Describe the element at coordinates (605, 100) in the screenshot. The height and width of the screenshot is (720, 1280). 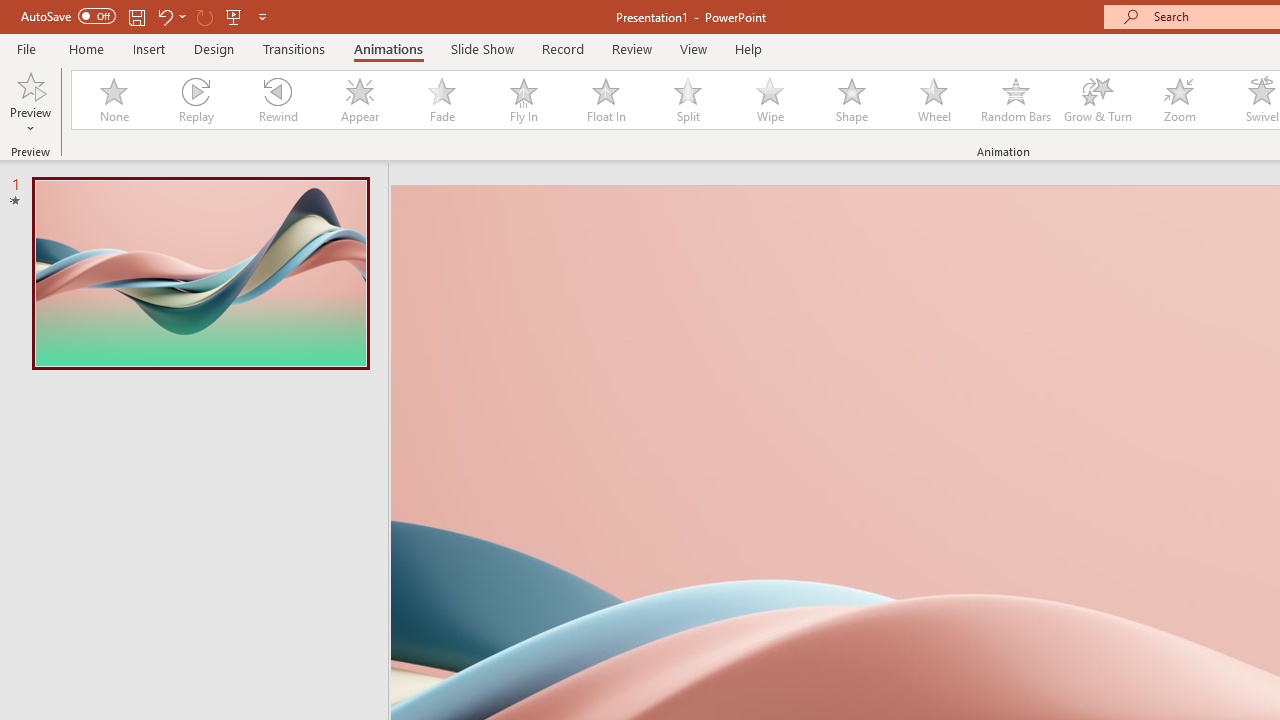
I see `Float In` at that location.